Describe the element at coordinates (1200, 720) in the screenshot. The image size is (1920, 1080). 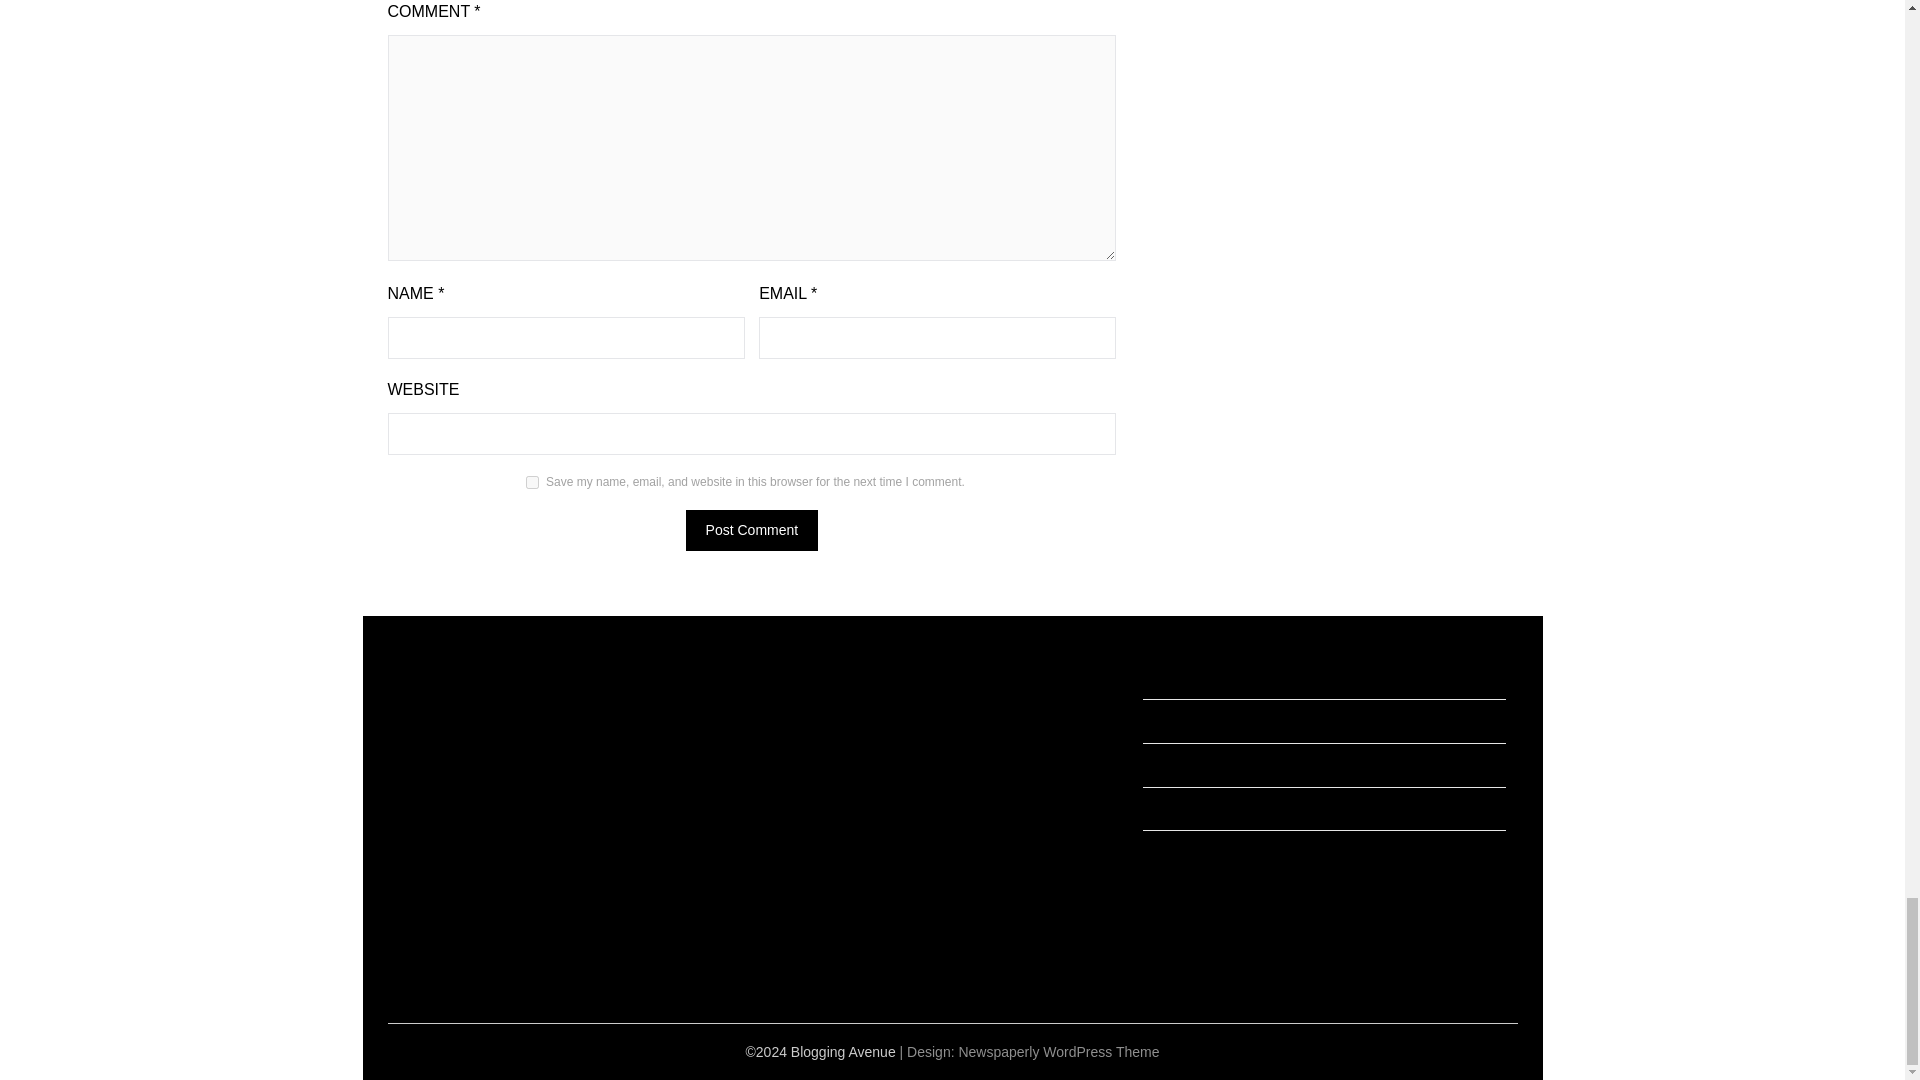
I see `Affiliate Disclosure` at that location.